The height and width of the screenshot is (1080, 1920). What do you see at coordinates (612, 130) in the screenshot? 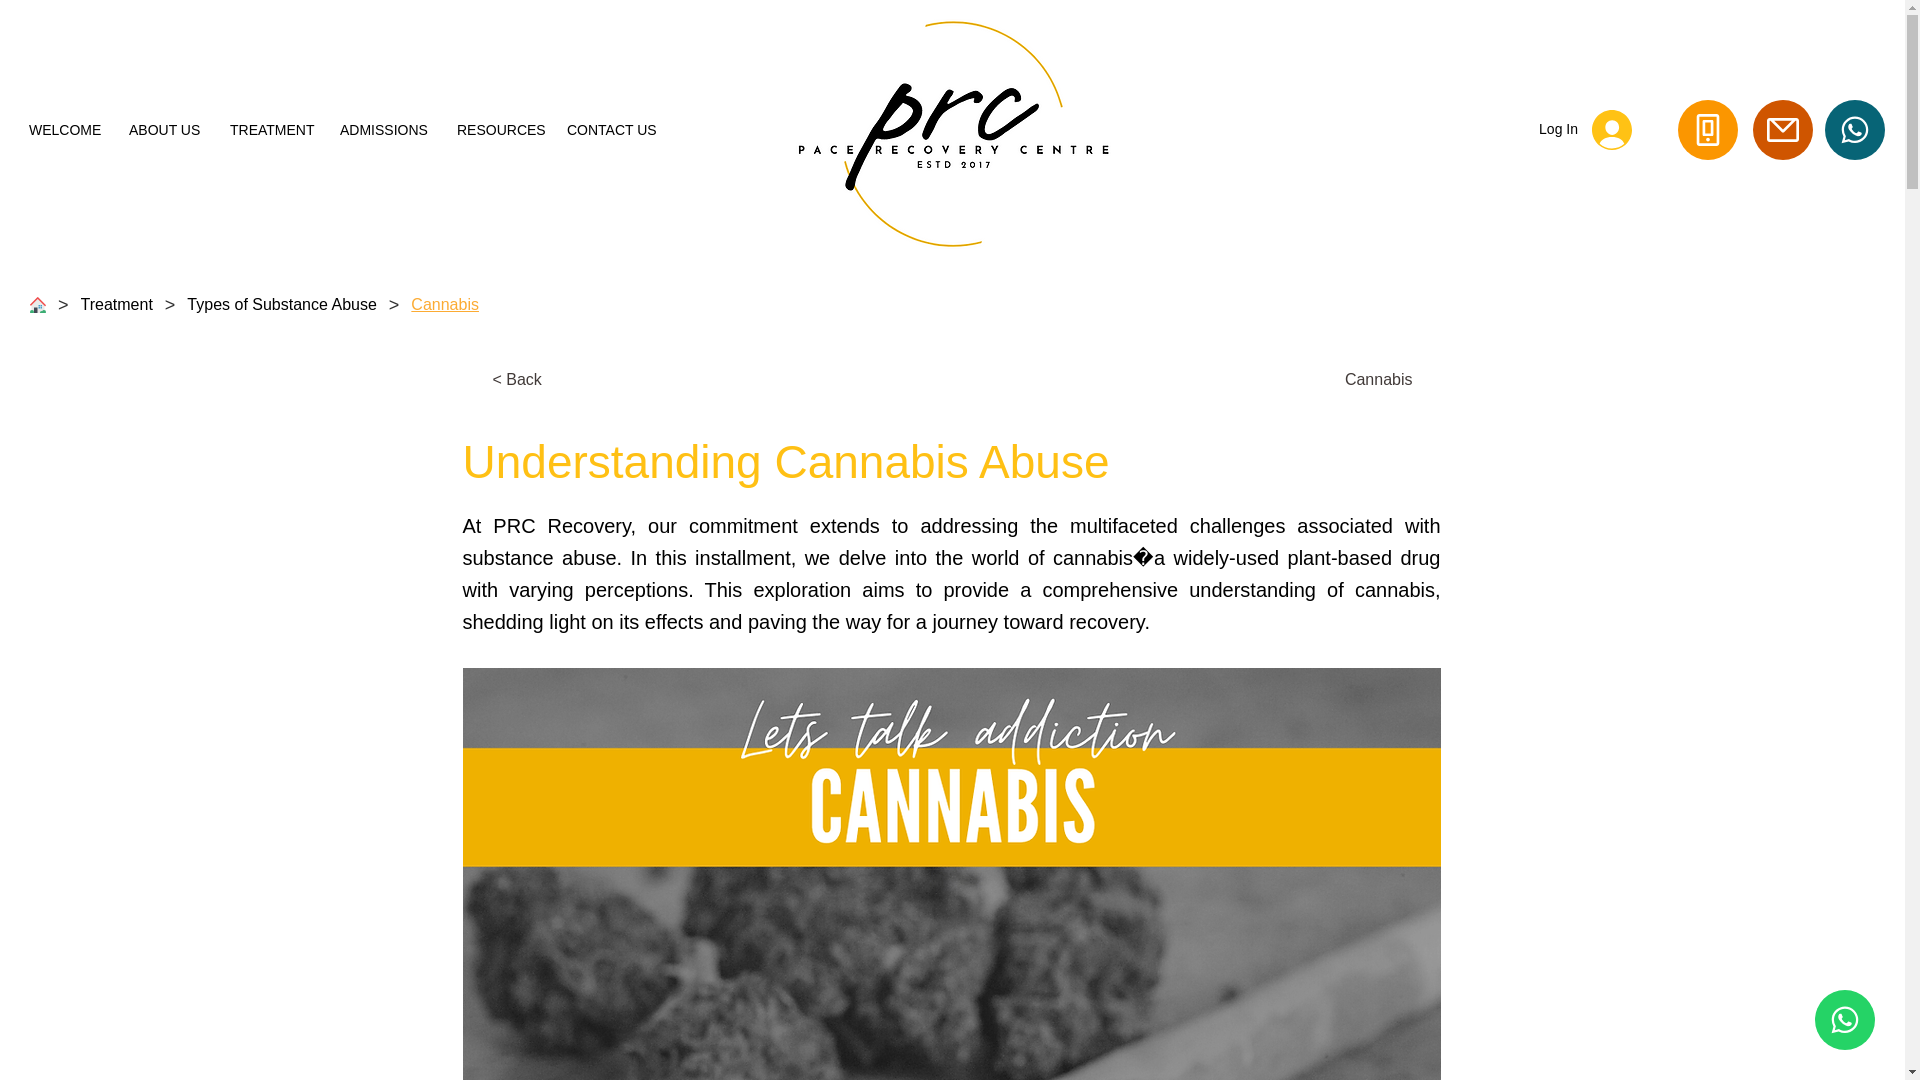
I see `CONTACT US` at bounding box center [612, 130].